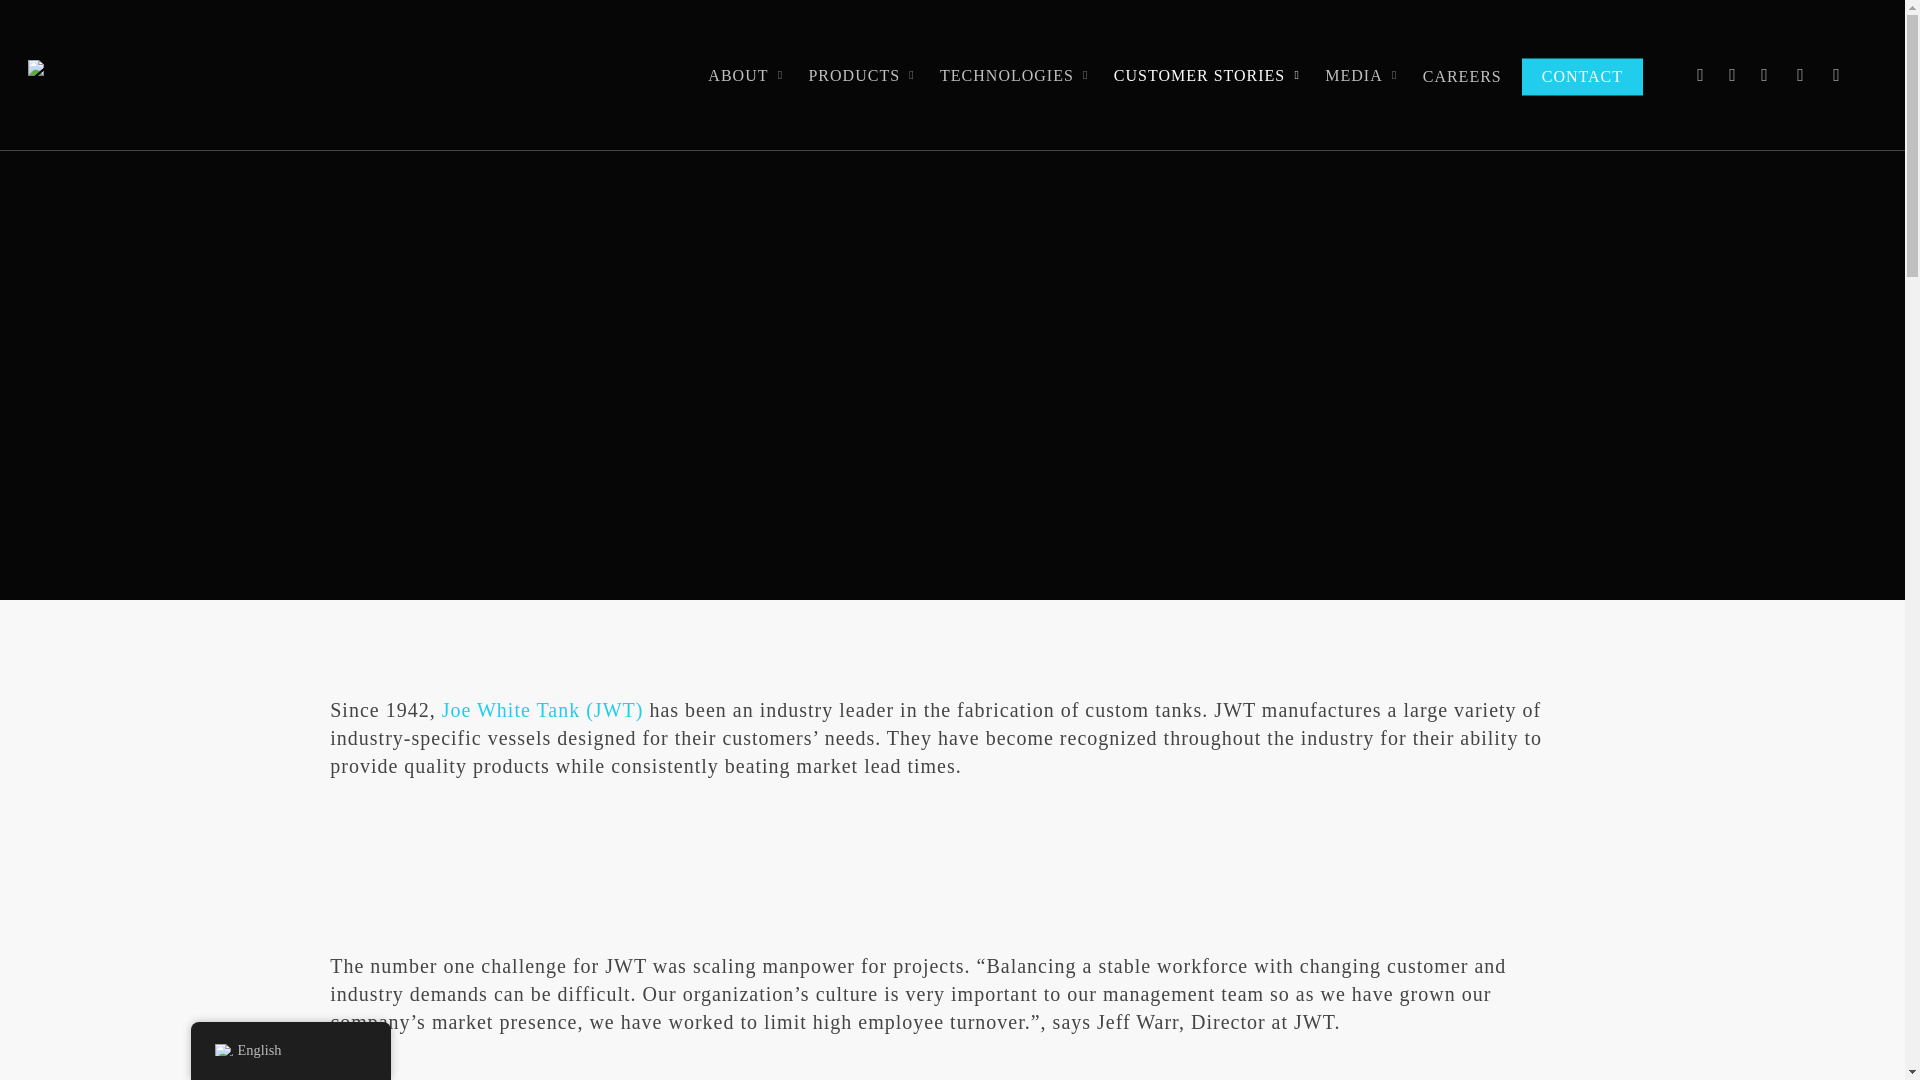 Image resolution: width=1920 pixels, height=1080 pixels. I want to click on English, so click(222, 1050).